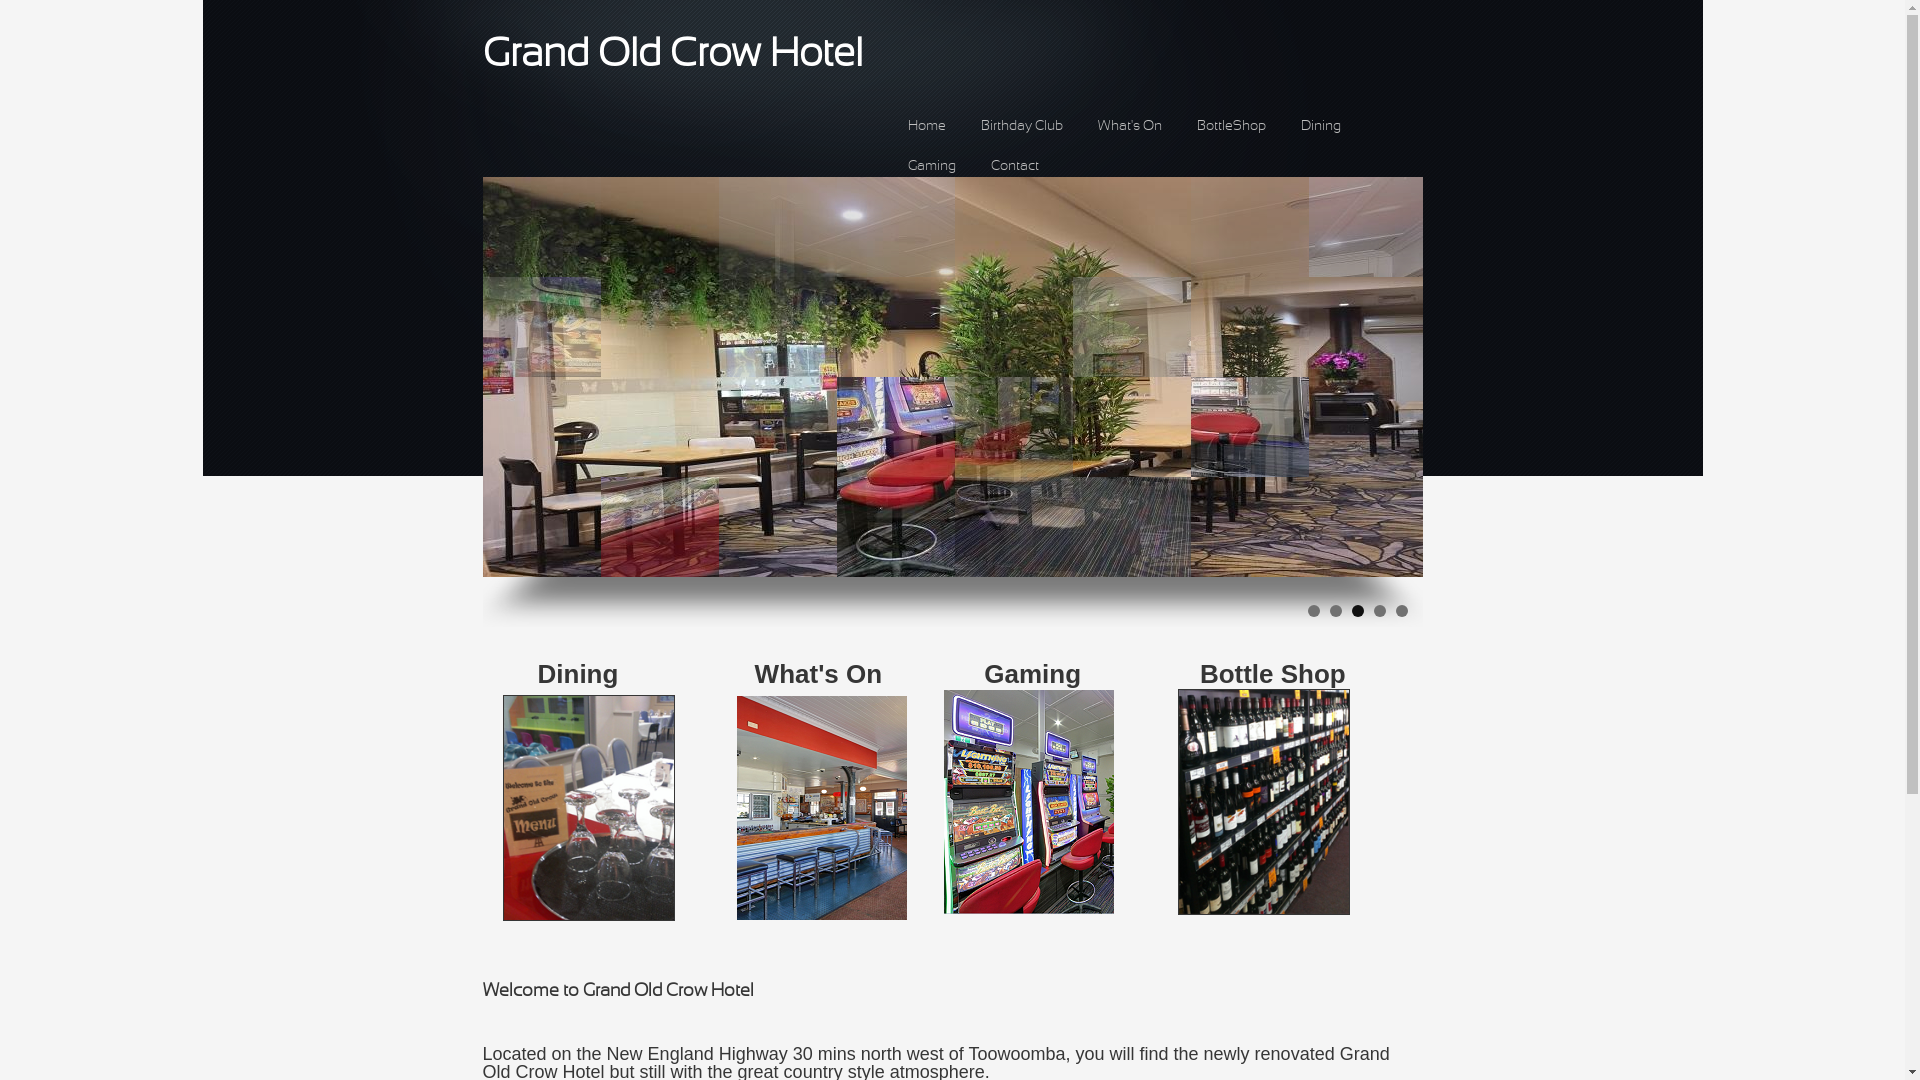 This screenshot has height=1080, width=1920. Describe the element at coordinates (1172, 911) in the screenshot. I see `   ` at that location.